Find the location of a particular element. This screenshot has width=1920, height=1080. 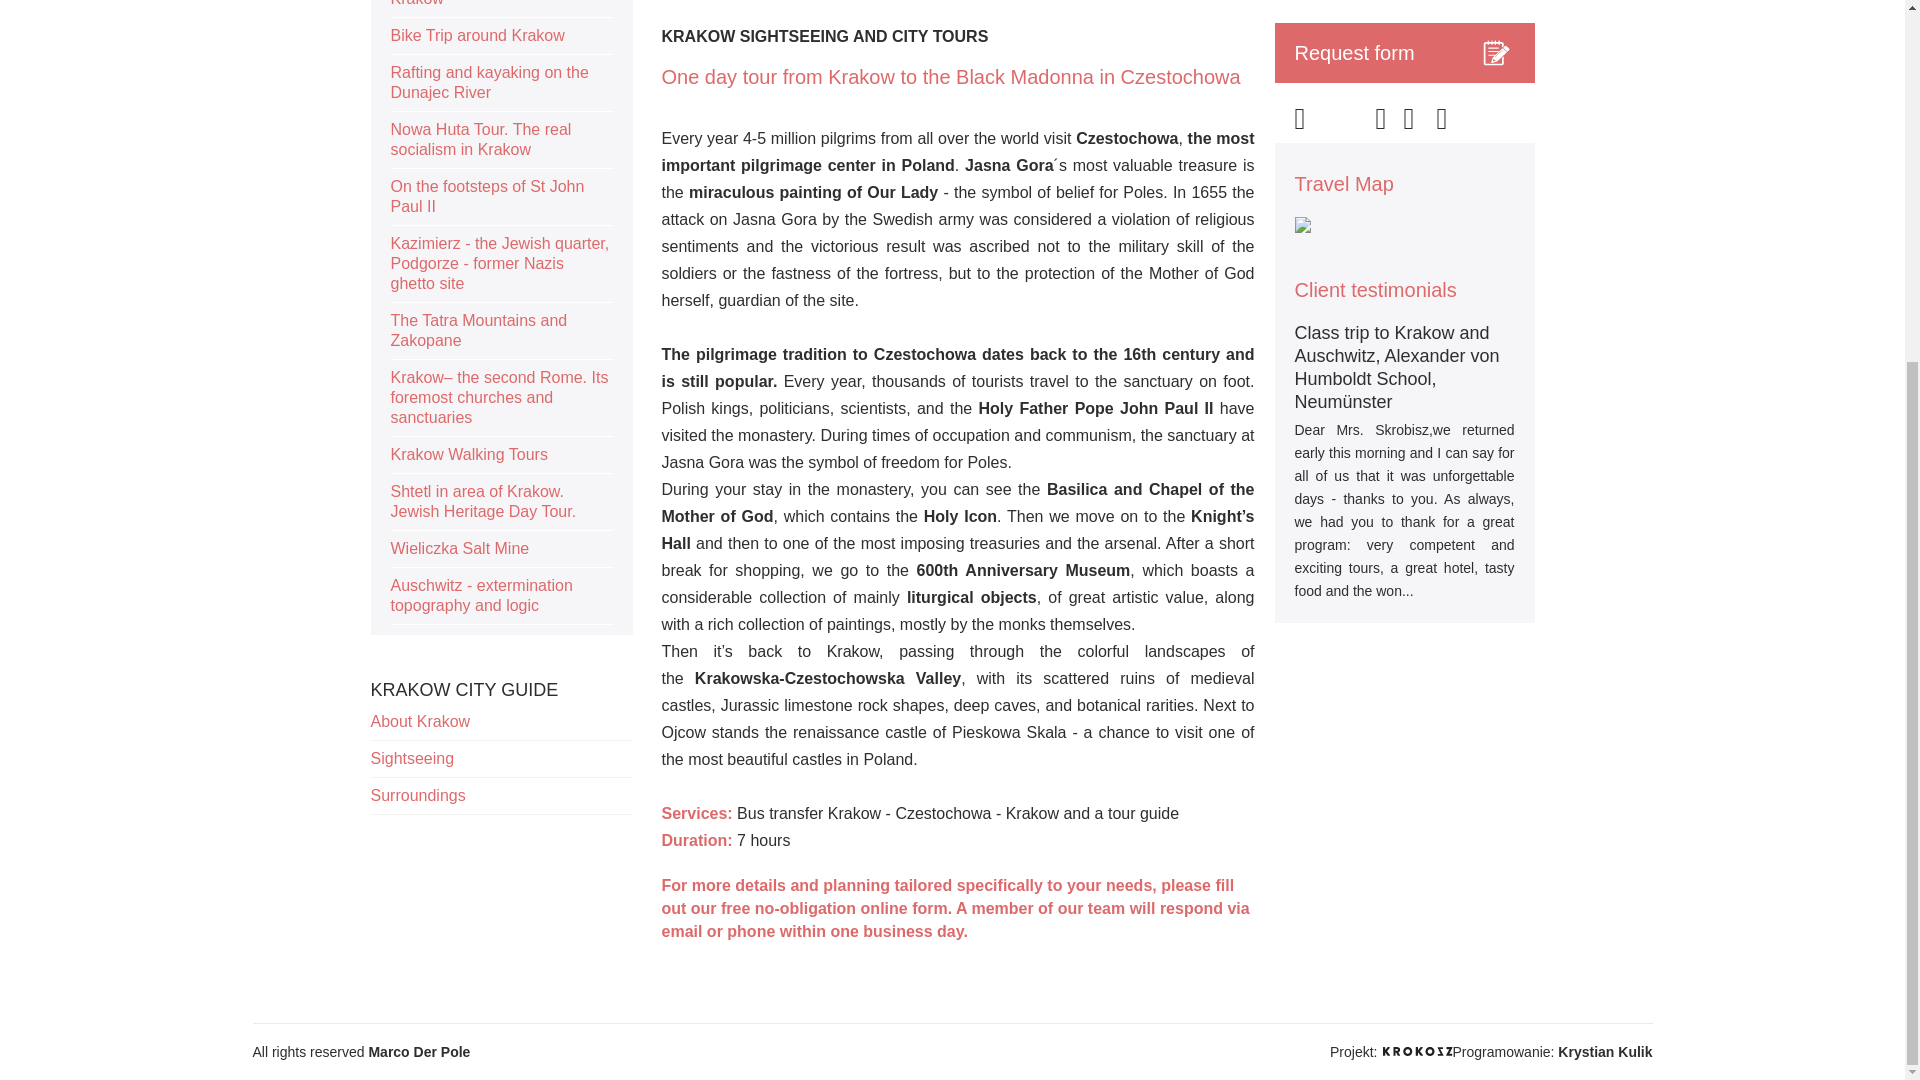

On the footsteps of St John Paul II is located at coordinates (500, 196).